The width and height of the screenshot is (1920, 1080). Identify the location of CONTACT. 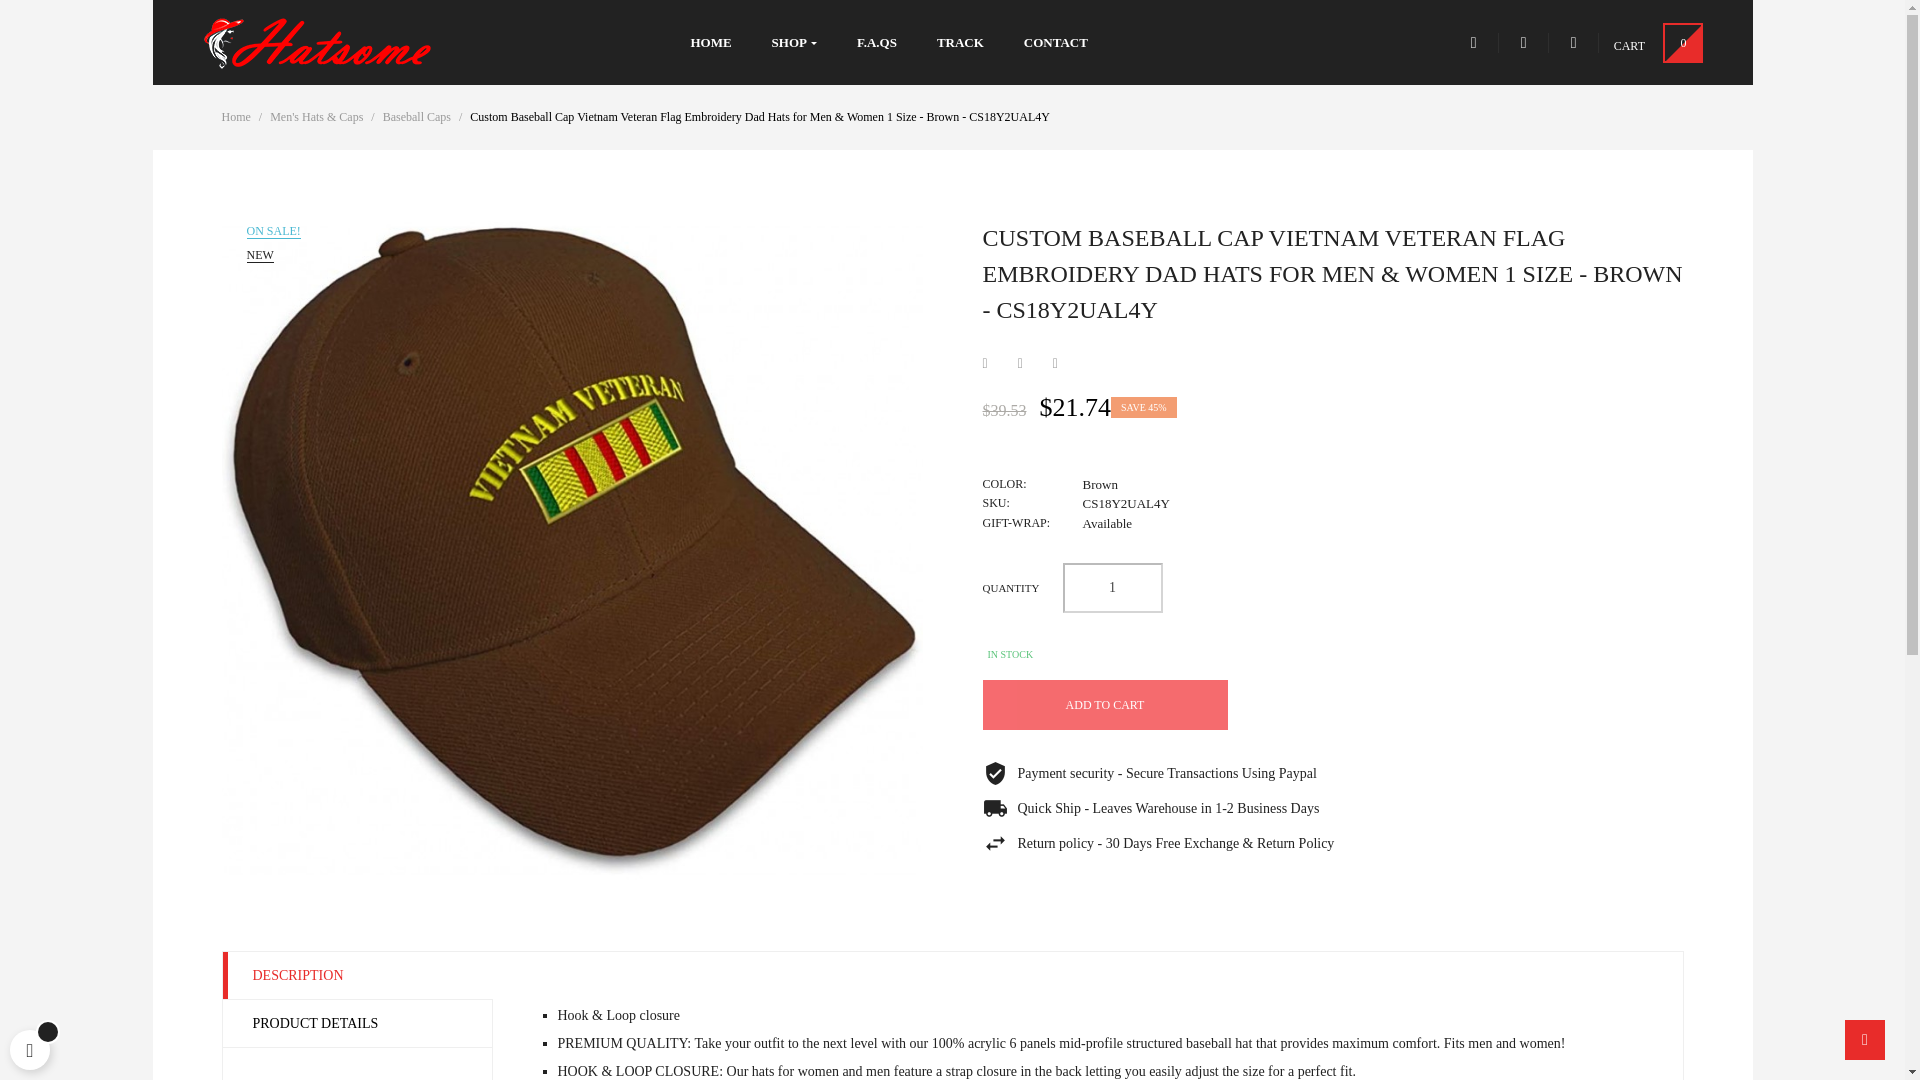
(1056, 42).